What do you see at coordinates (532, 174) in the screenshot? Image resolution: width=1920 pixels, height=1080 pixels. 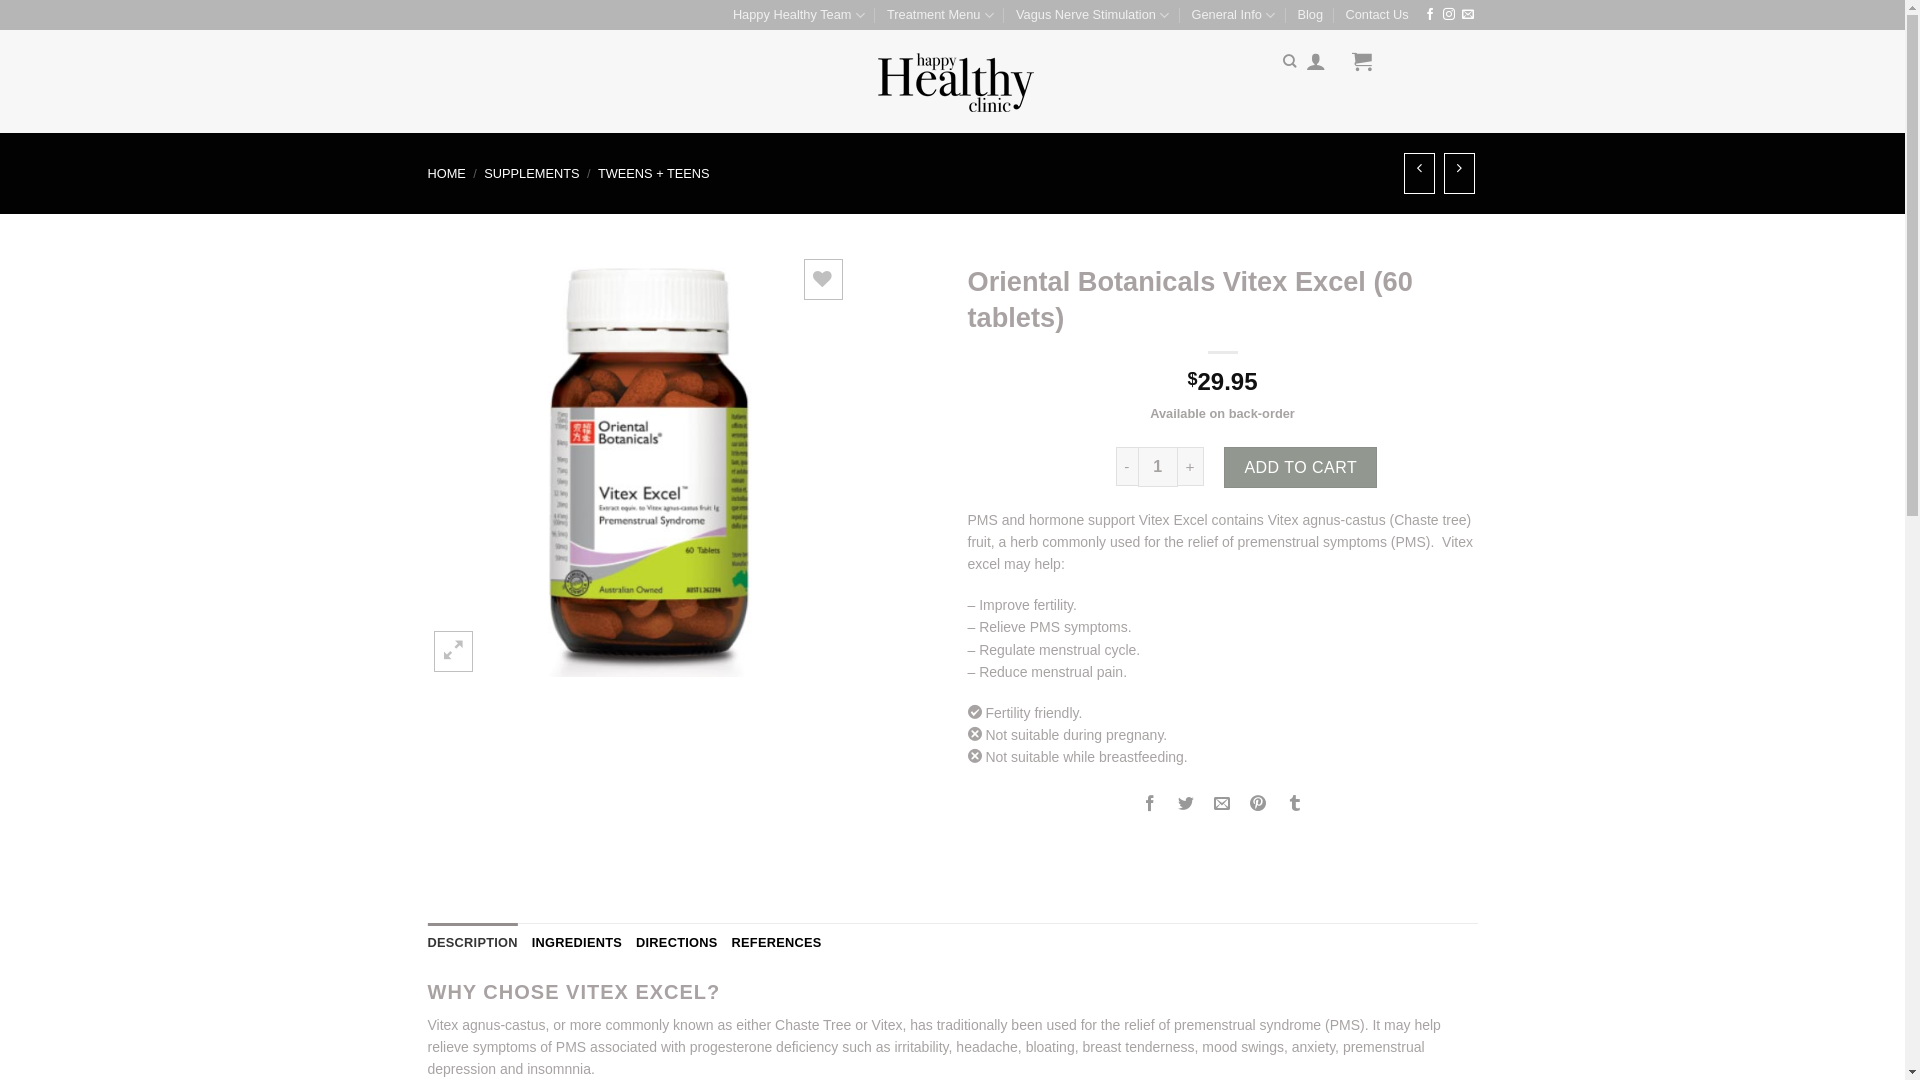 I see `SUPPLEMENTS` at bounding box center [532, 174].